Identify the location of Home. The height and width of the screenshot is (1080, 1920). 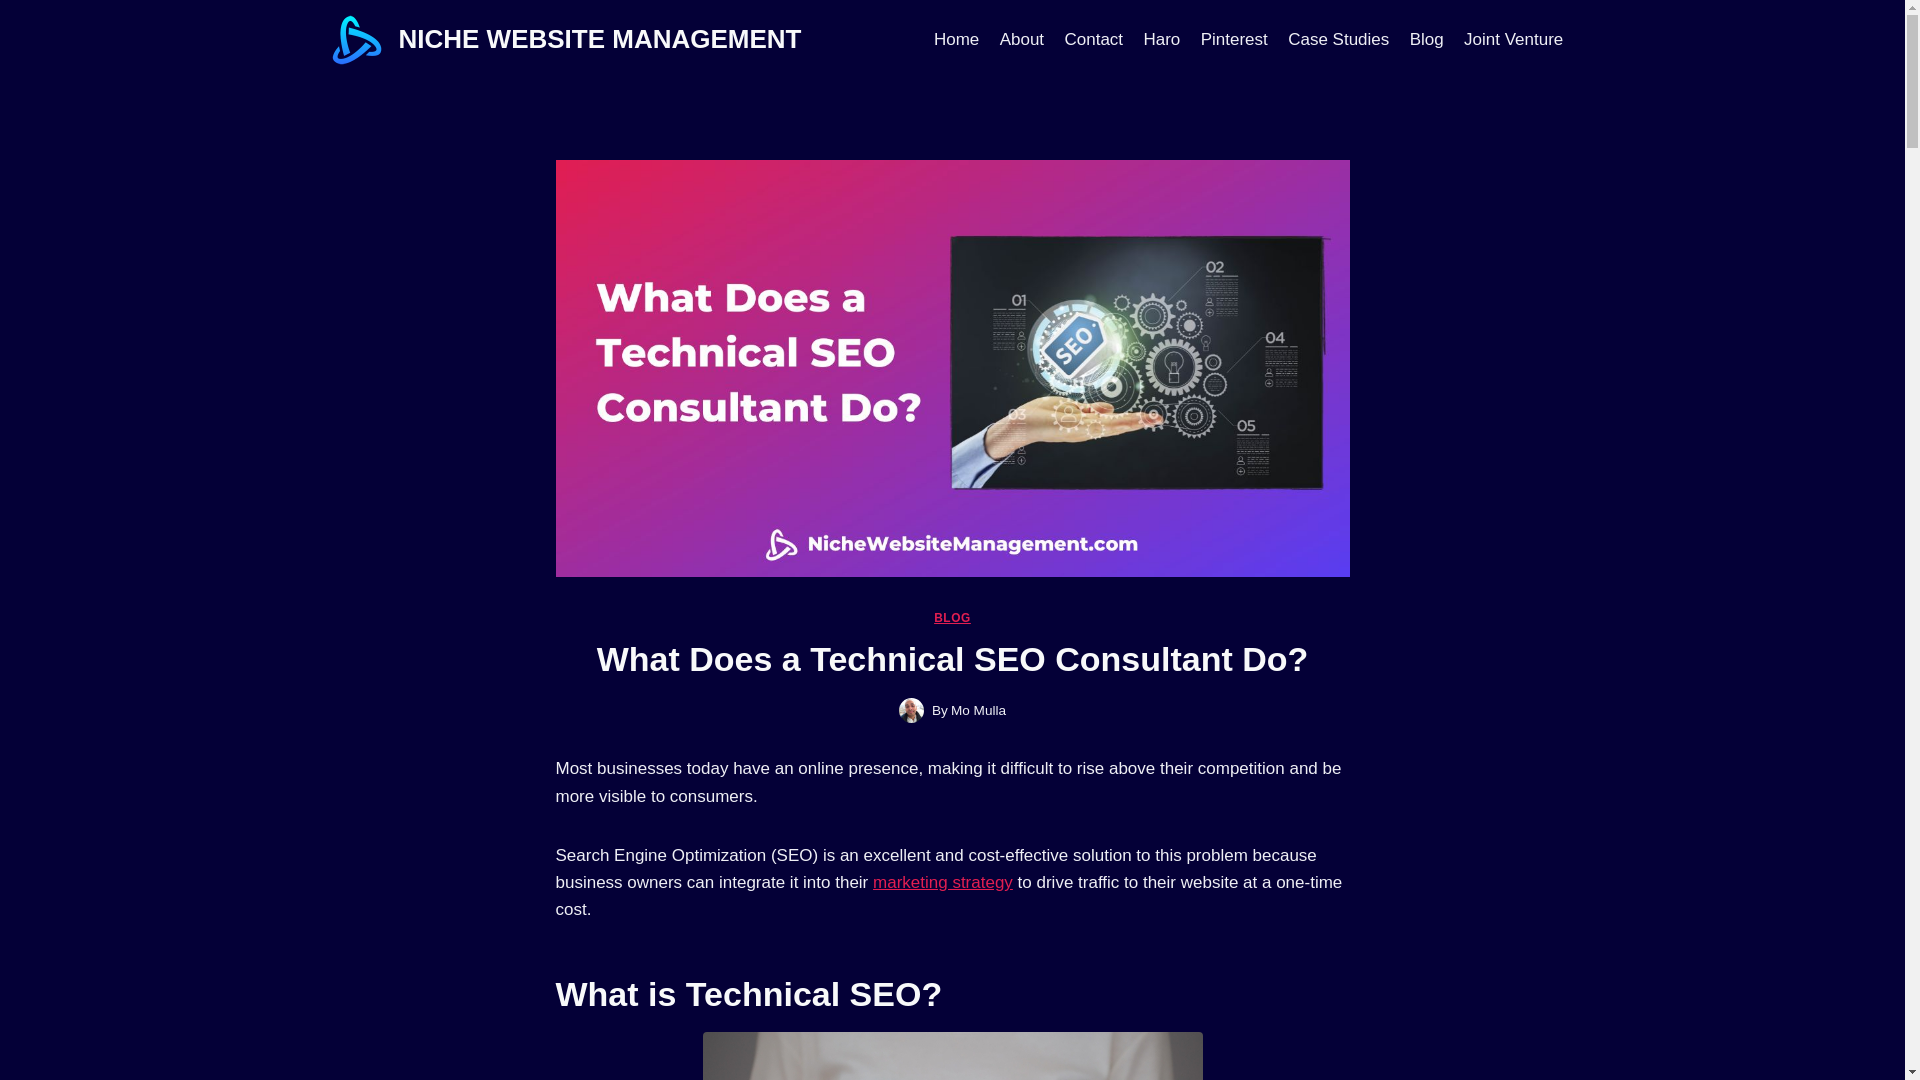
(956, 40).